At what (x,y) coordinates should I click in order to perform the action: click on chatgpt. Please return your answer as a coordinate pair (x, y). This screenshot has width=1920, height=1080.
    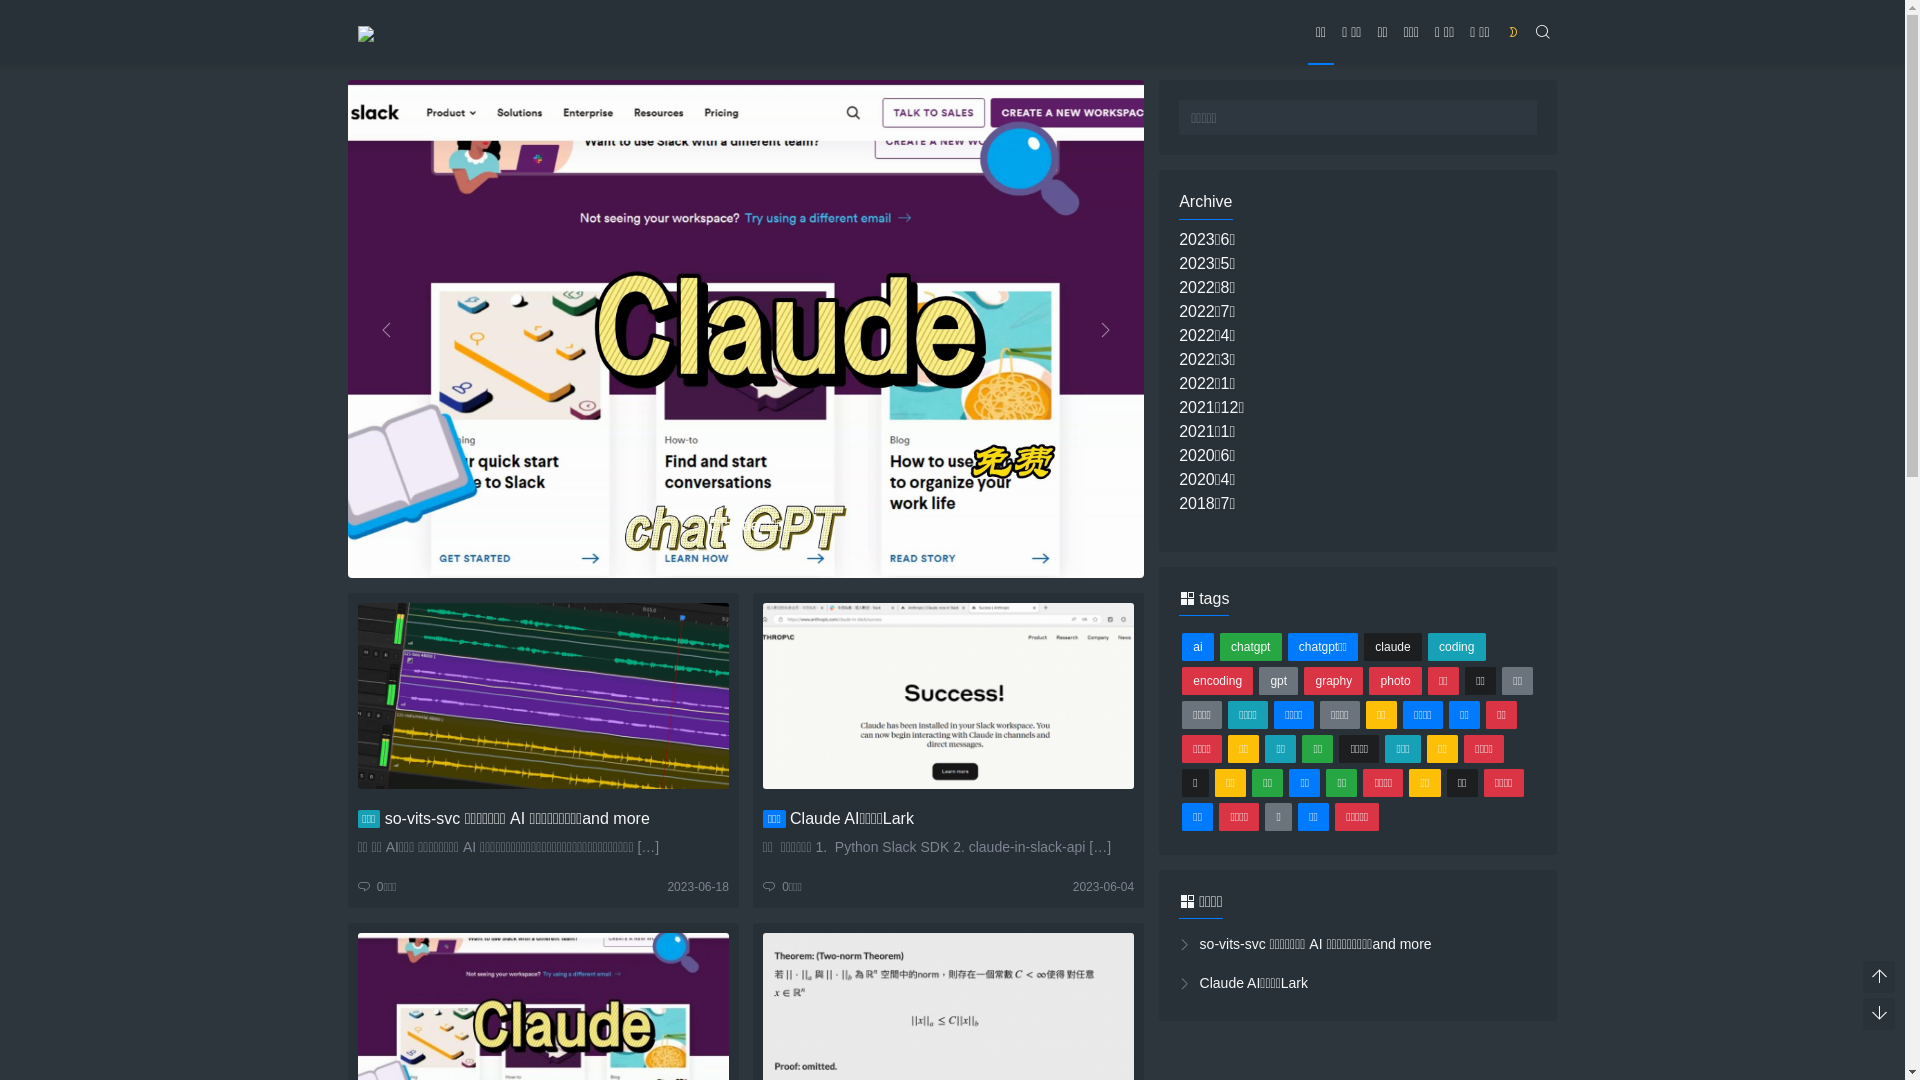
    Looking at the image, I should click on (1251, 647).